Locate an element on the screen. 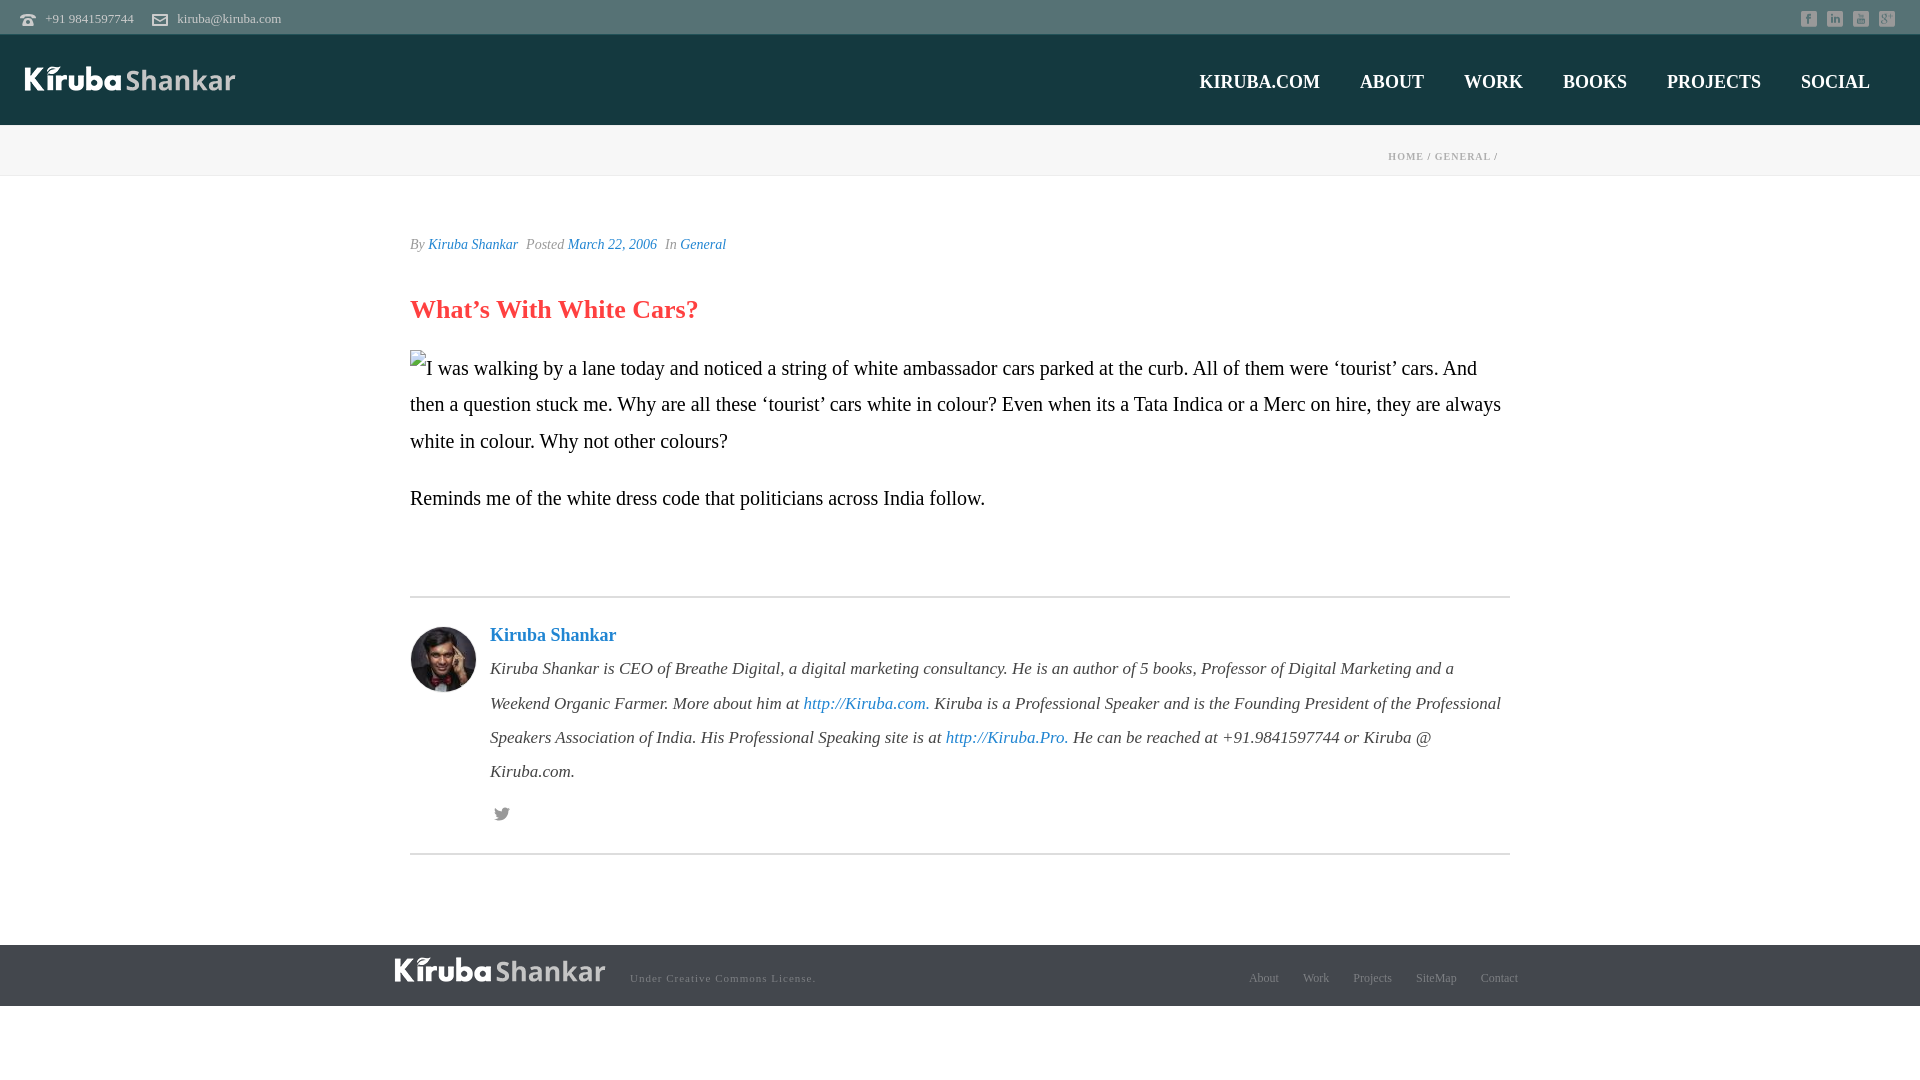  kiruba.com is located at coordinates (500, 970).